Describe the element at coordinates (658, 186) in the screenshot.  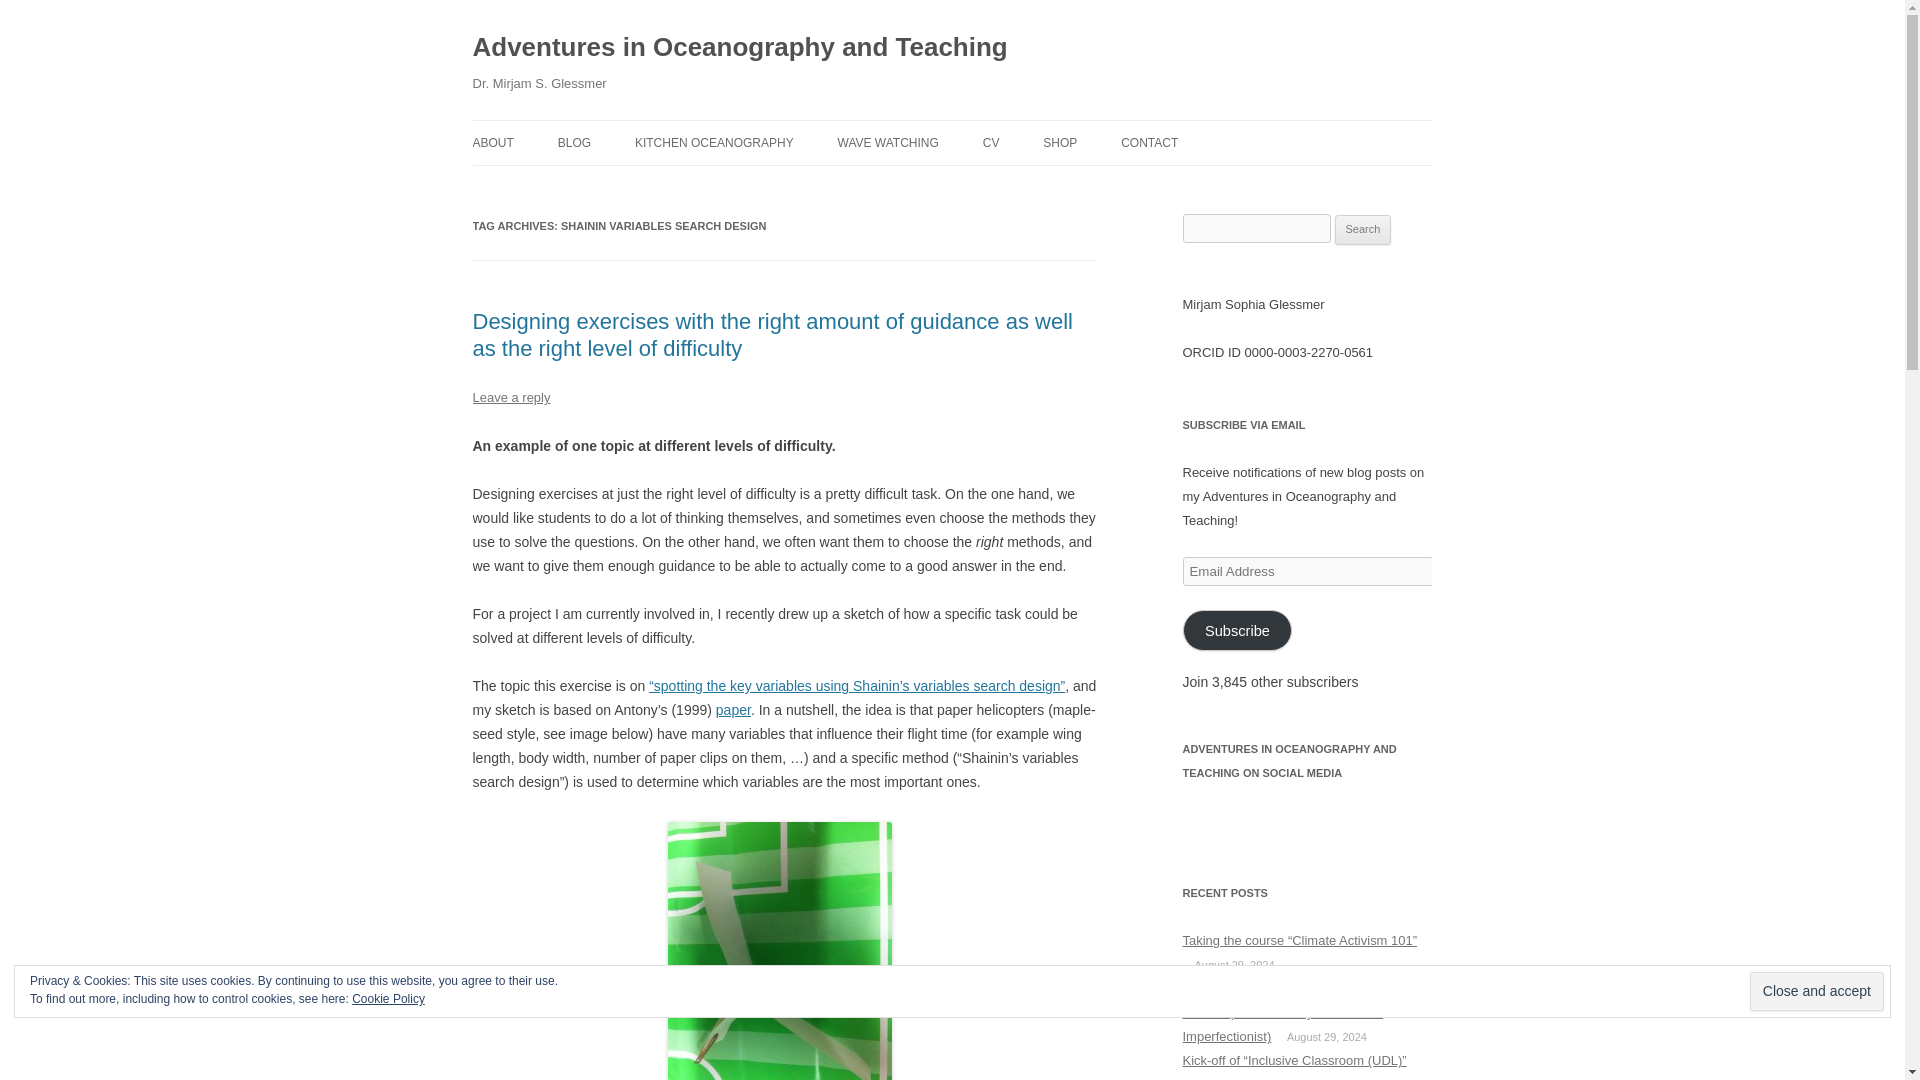
I see `BLOG` at that location.